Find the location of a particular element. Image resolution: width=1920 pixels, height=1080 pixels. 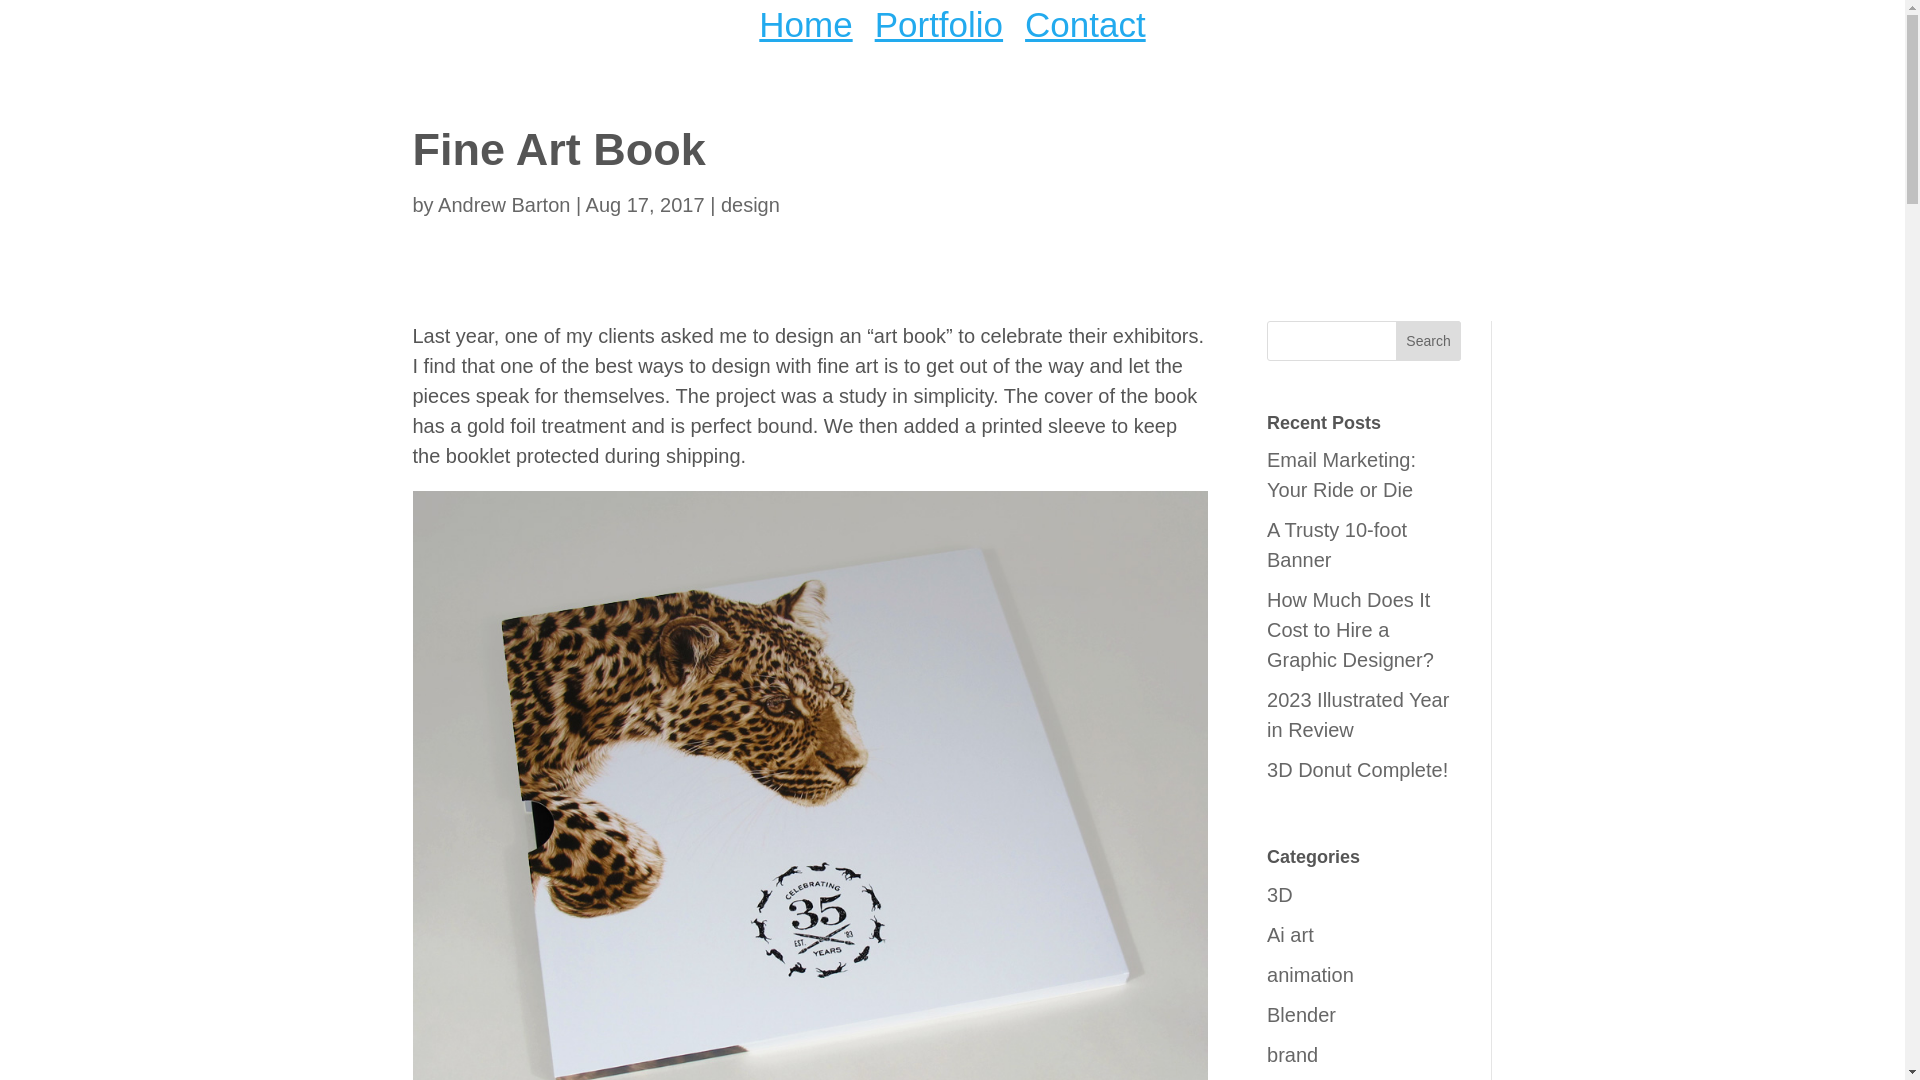

animation is located at coordinates (1310, 975).